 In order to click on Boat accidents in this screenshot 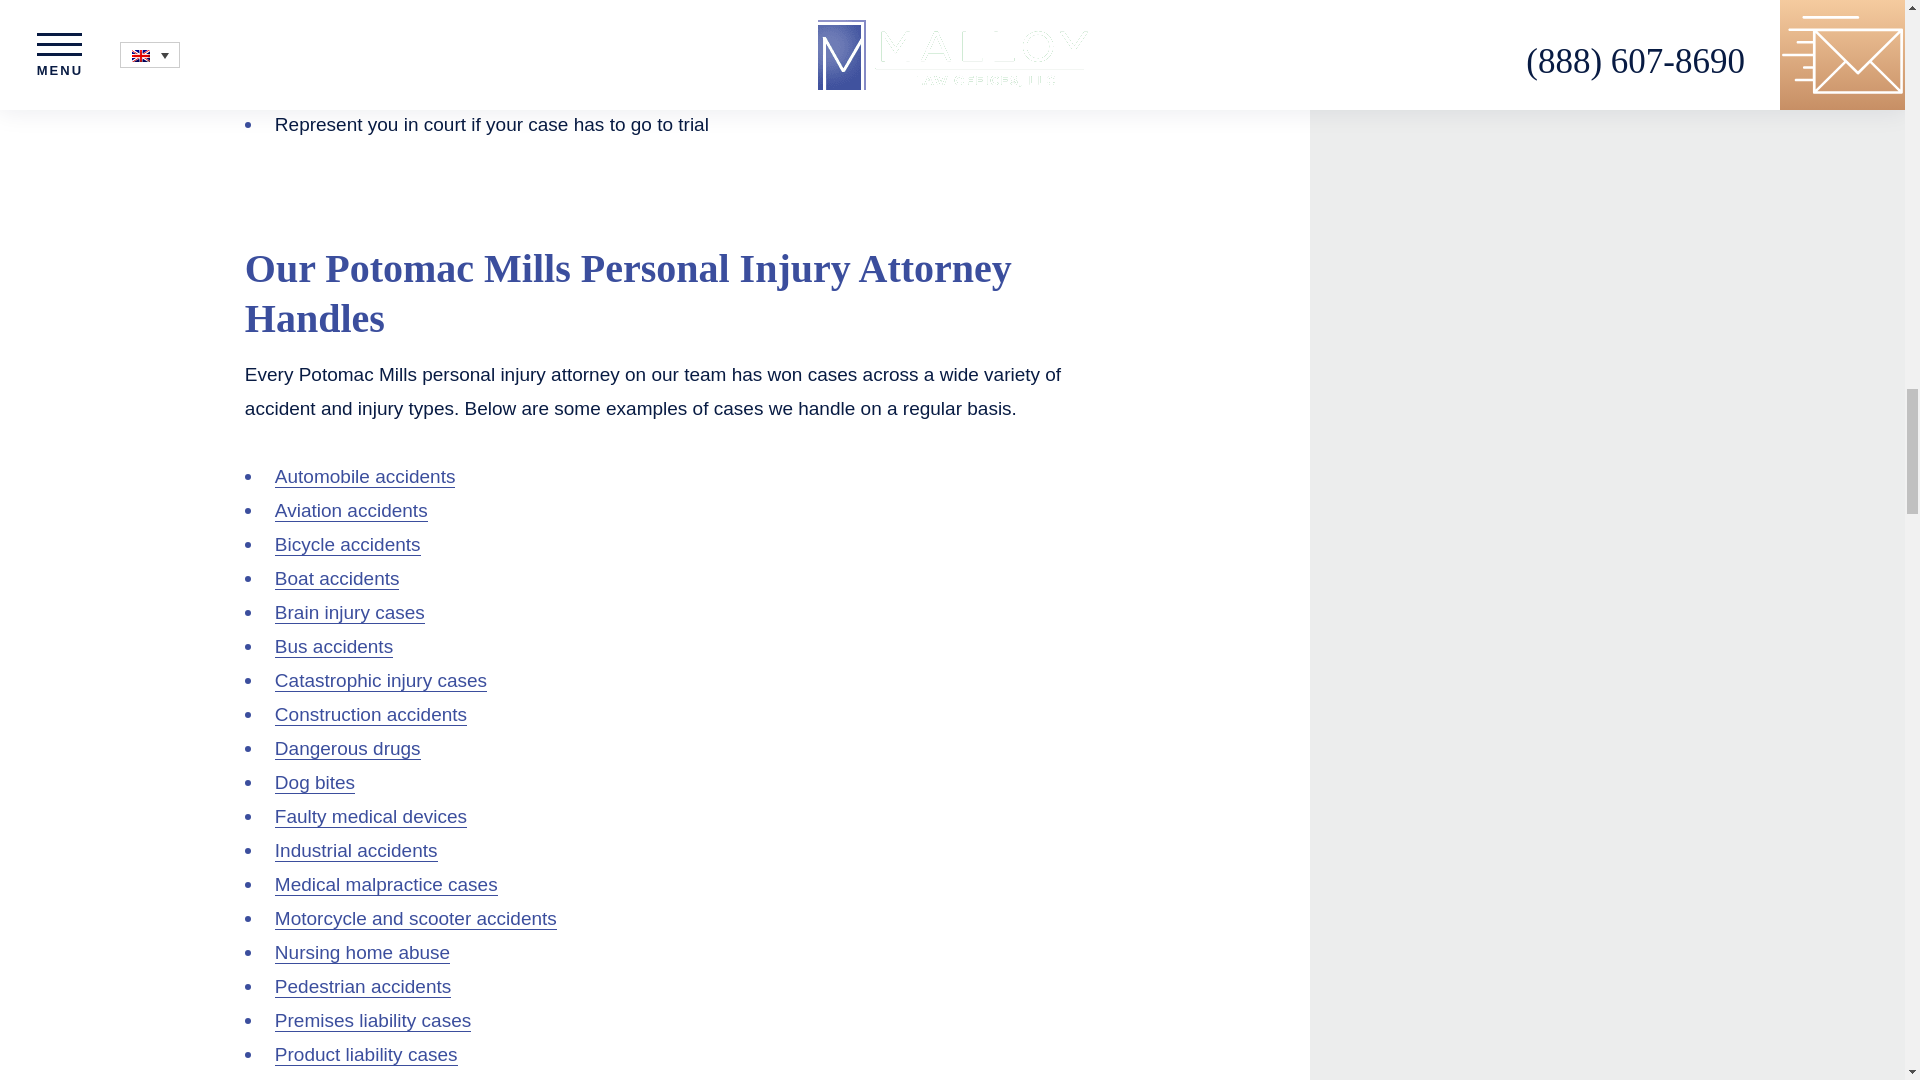, I will do `click(336, 578)`.